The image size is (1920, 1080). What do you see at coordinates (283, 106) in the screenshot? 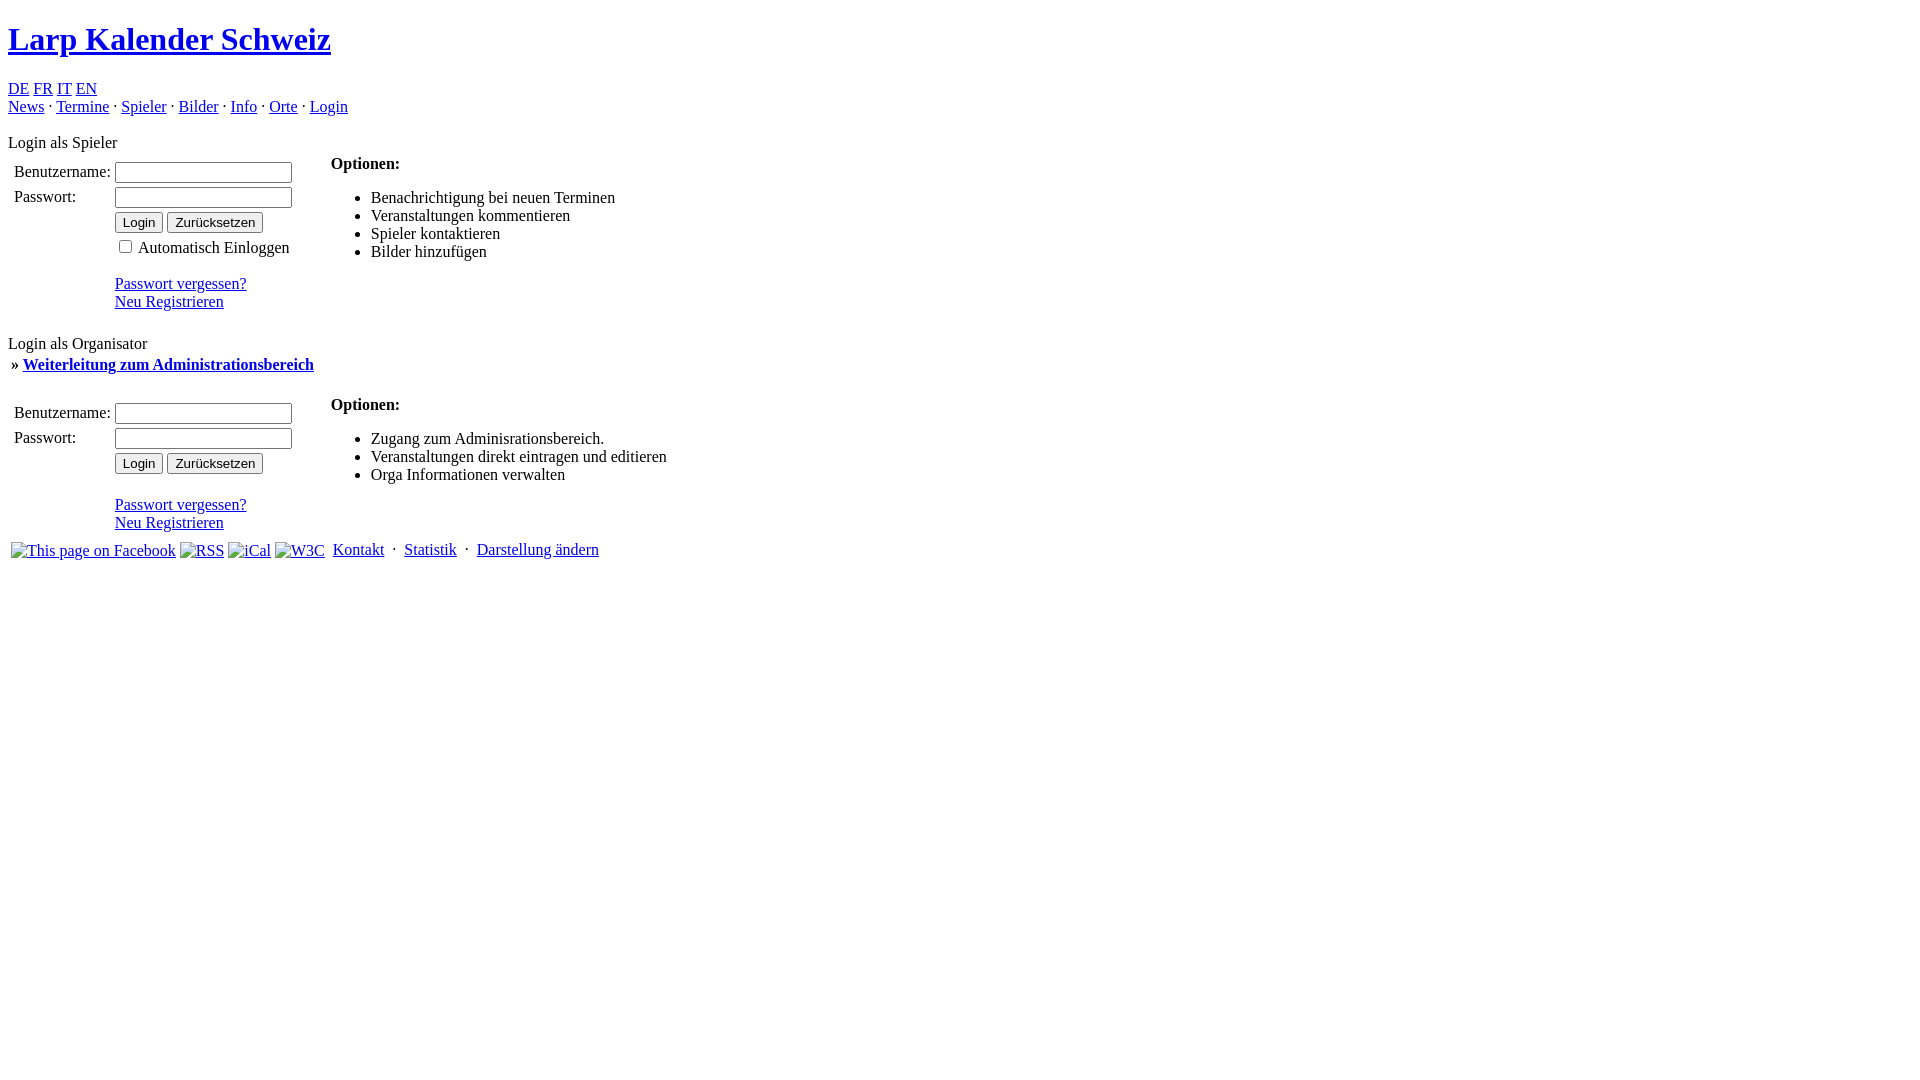
I see `Orte` at bounding box center [283, 106].